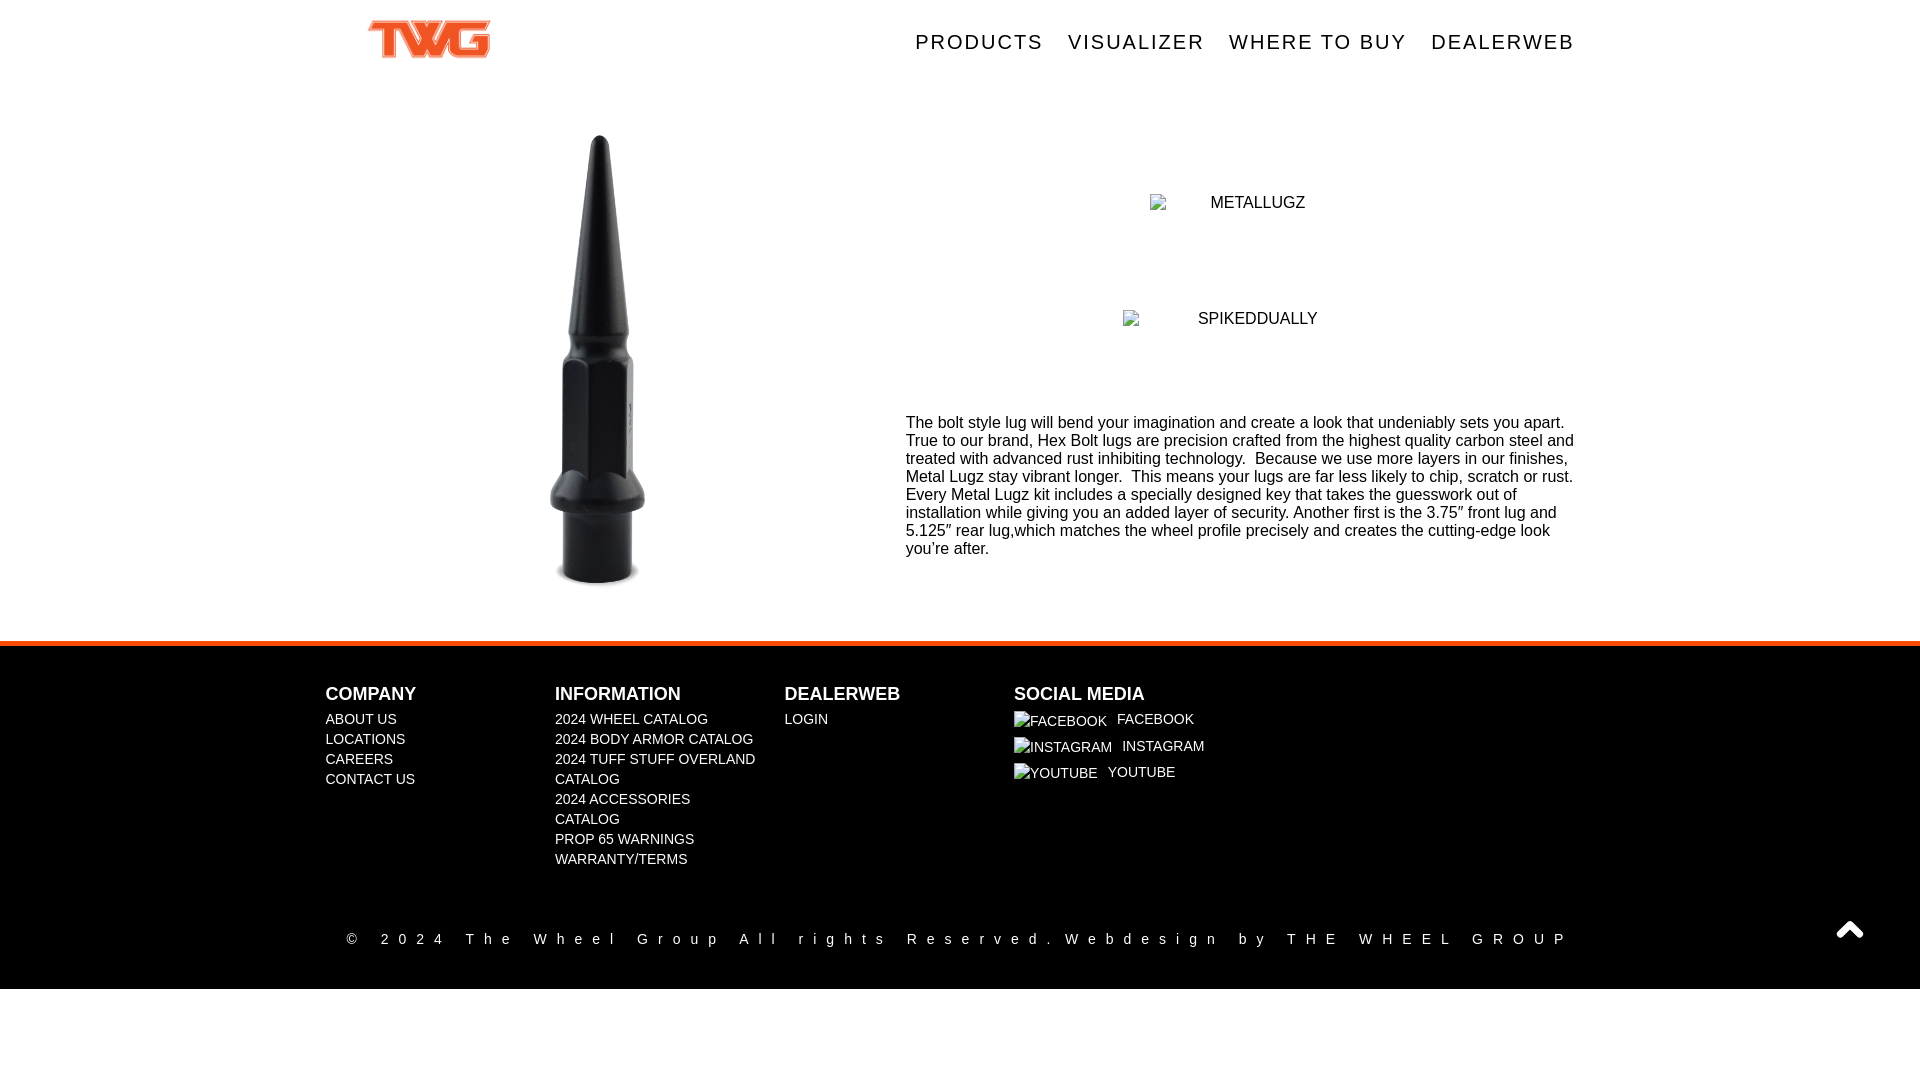  I want to click on VISUALIZER, so click(1136, 42).